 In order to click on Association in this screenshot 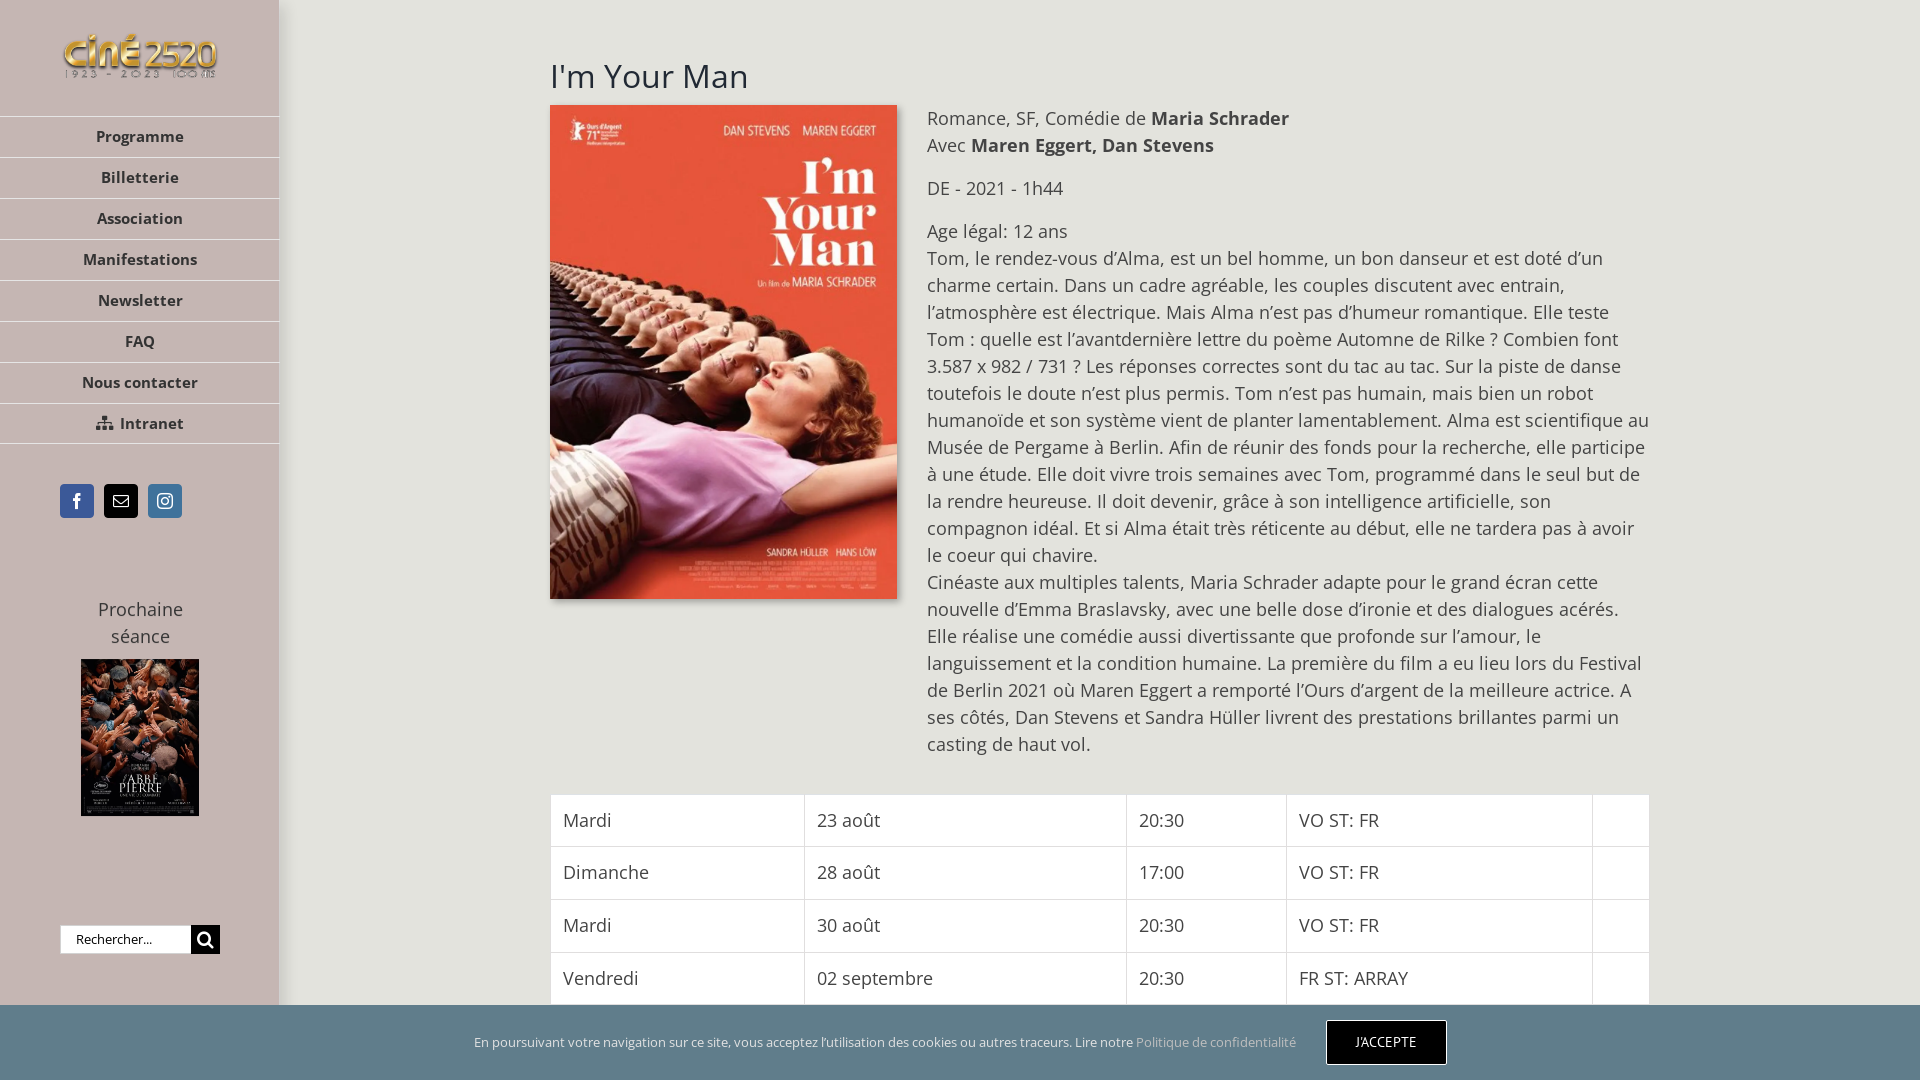, I will do `click(140, 220)`.